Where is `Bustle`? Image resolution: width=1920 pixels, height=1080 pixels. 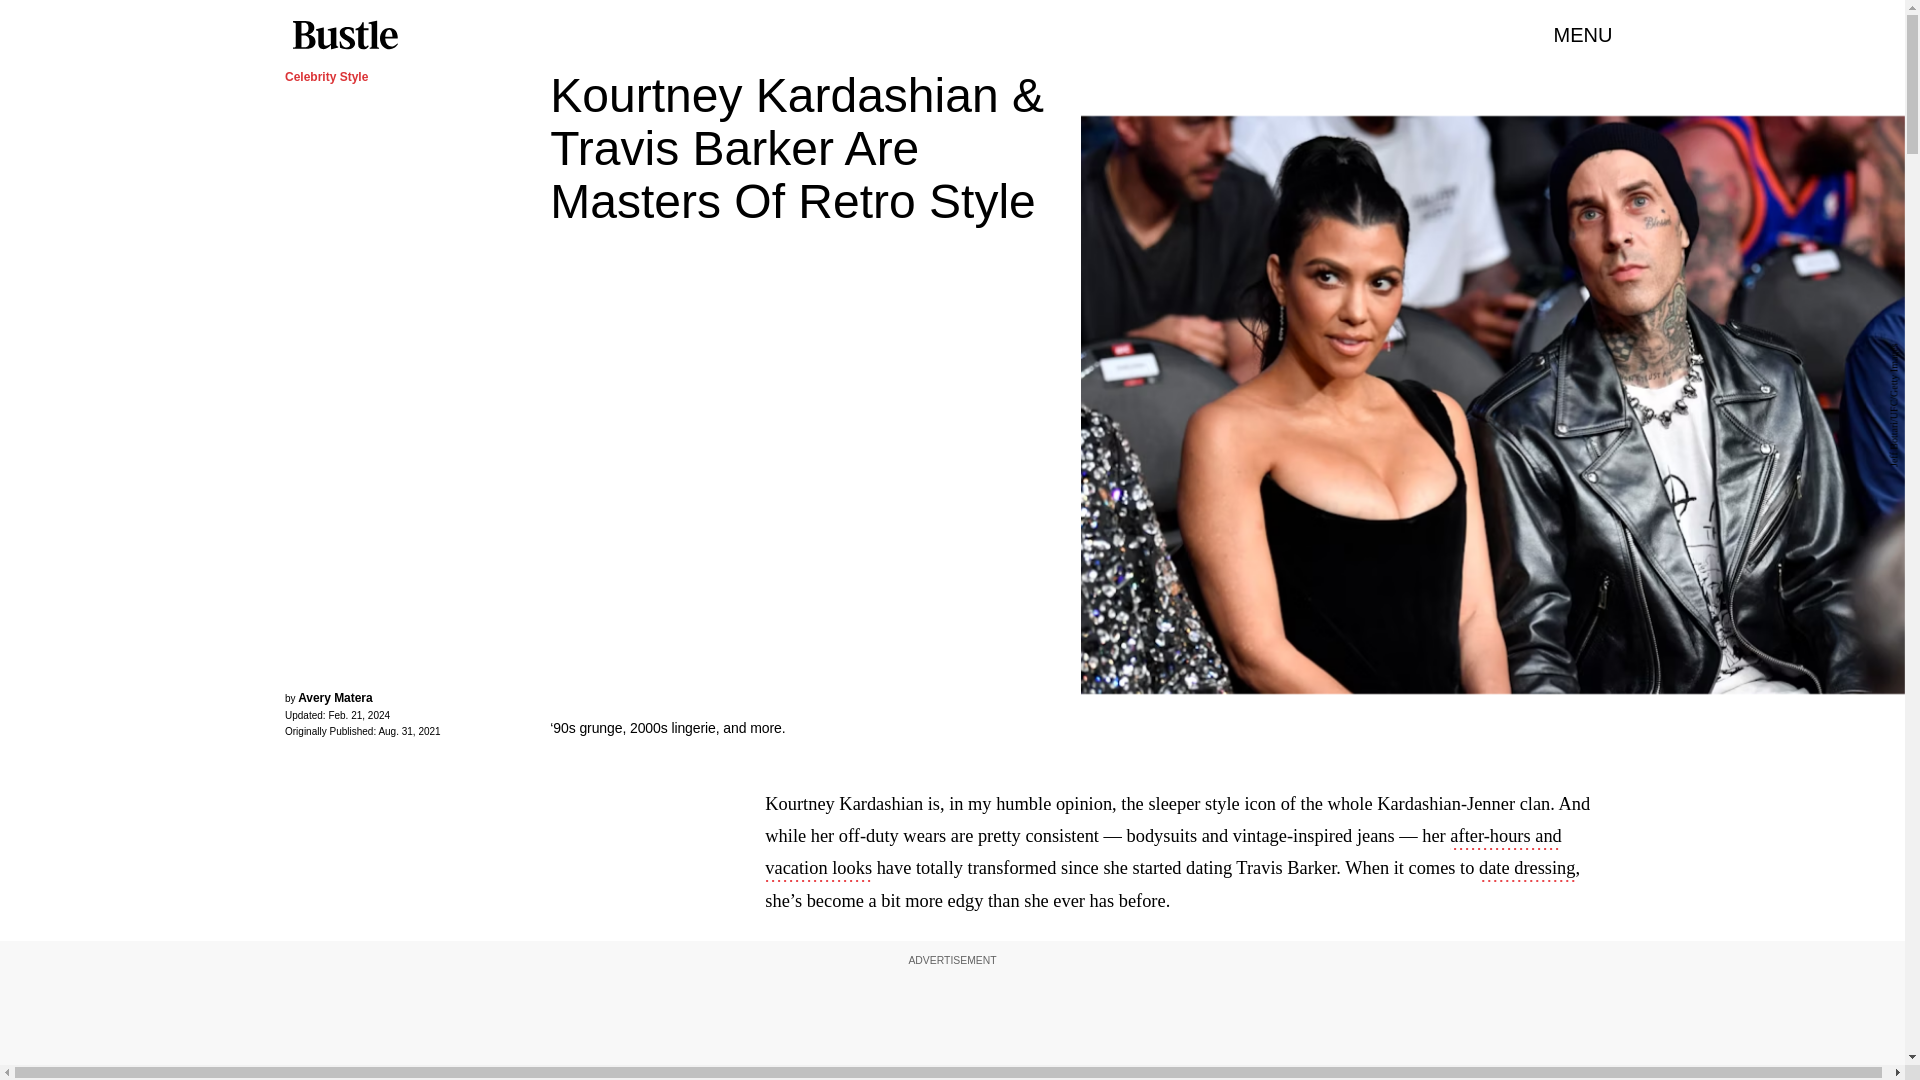 Bustle is located at coordinates (344, 35).